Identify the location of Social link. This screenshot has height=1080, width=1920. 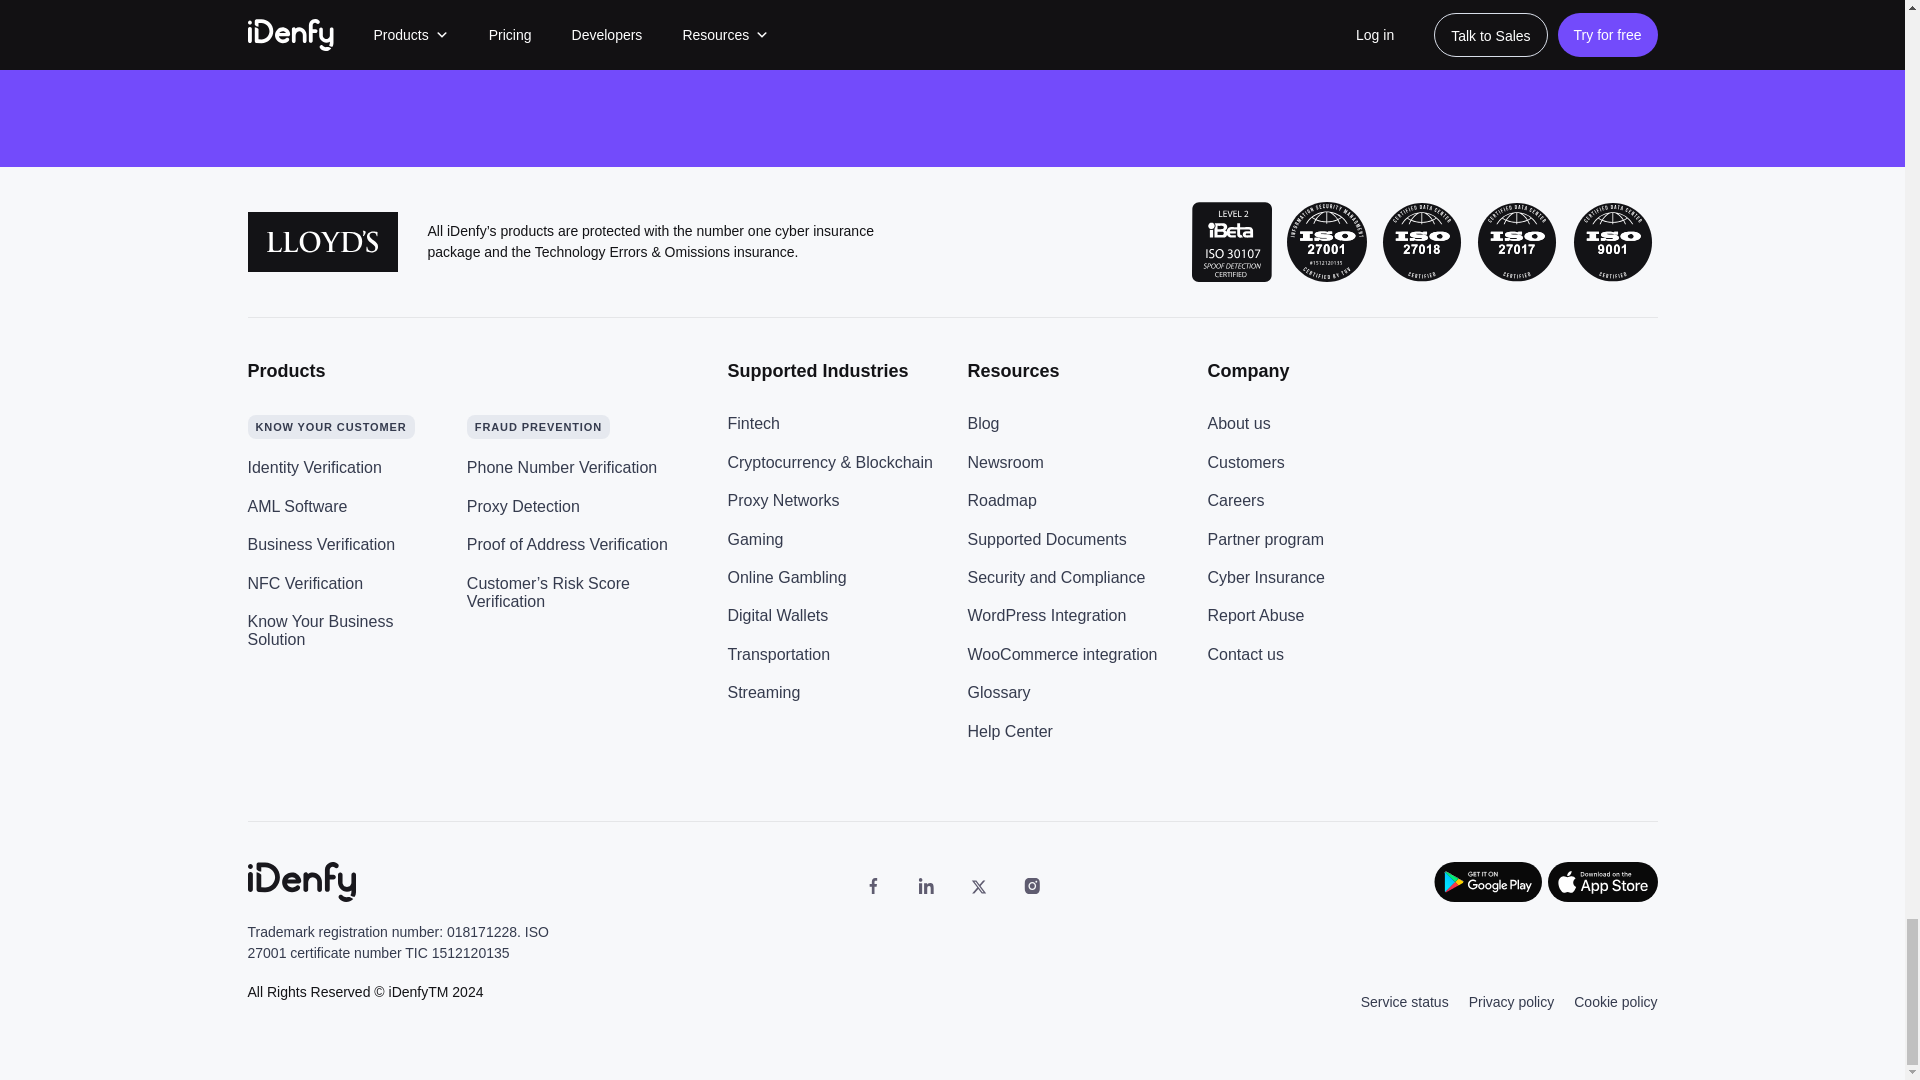
(872, 886).